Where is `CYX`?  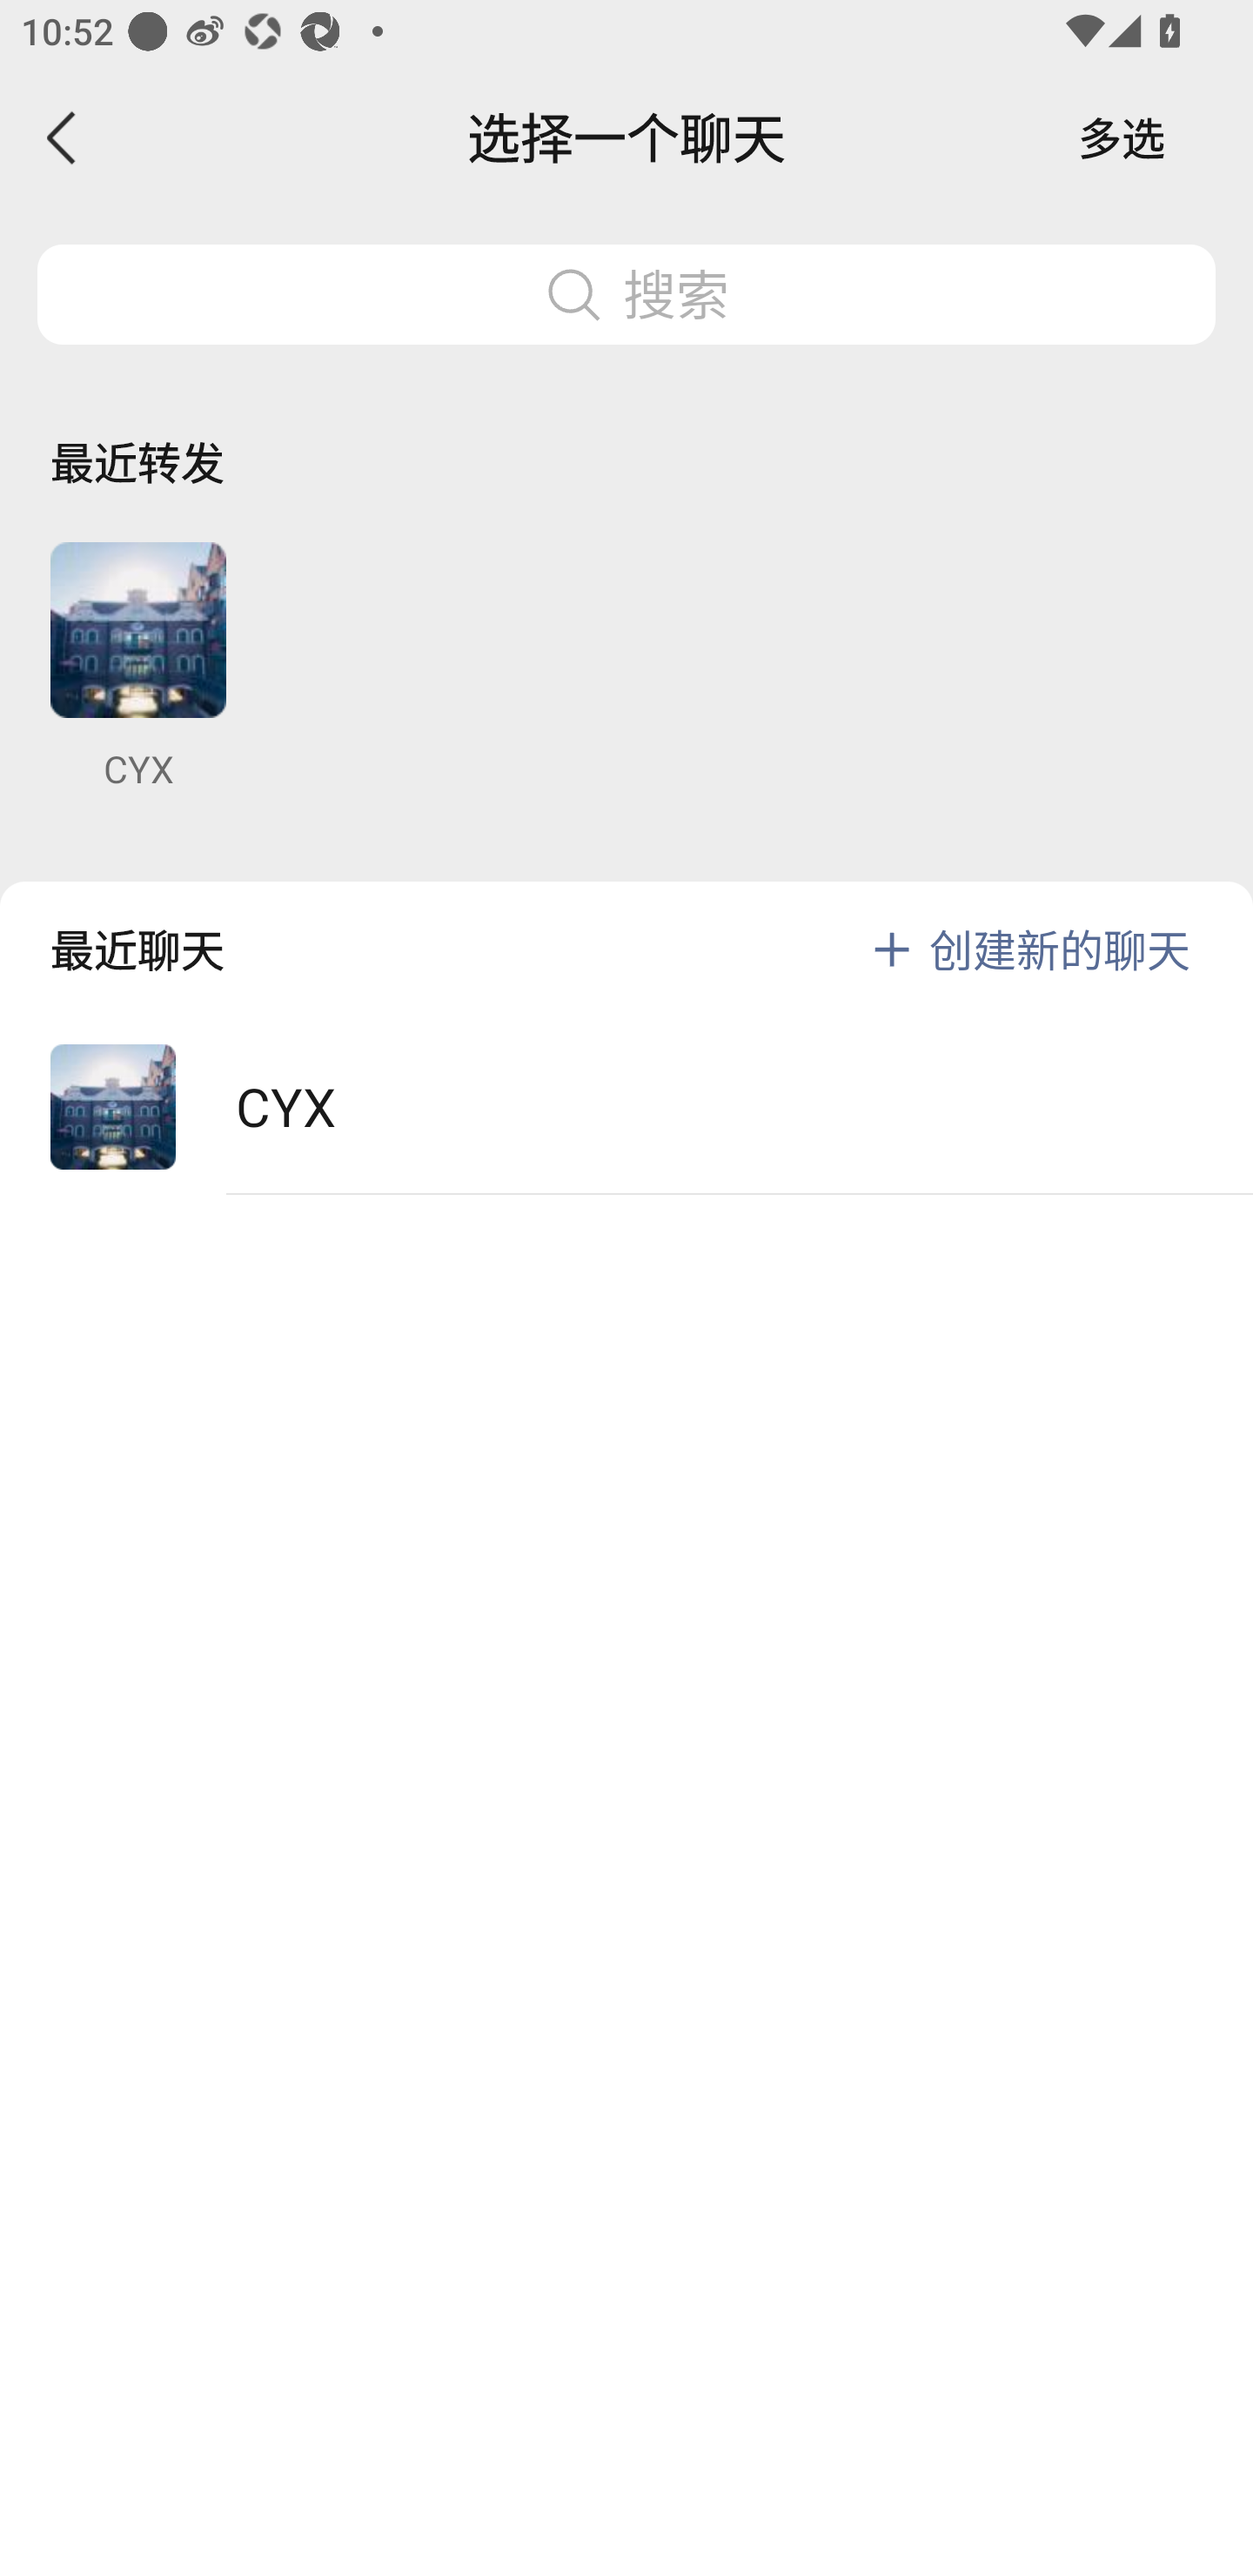 CYX is located at coordinates (137, 667).